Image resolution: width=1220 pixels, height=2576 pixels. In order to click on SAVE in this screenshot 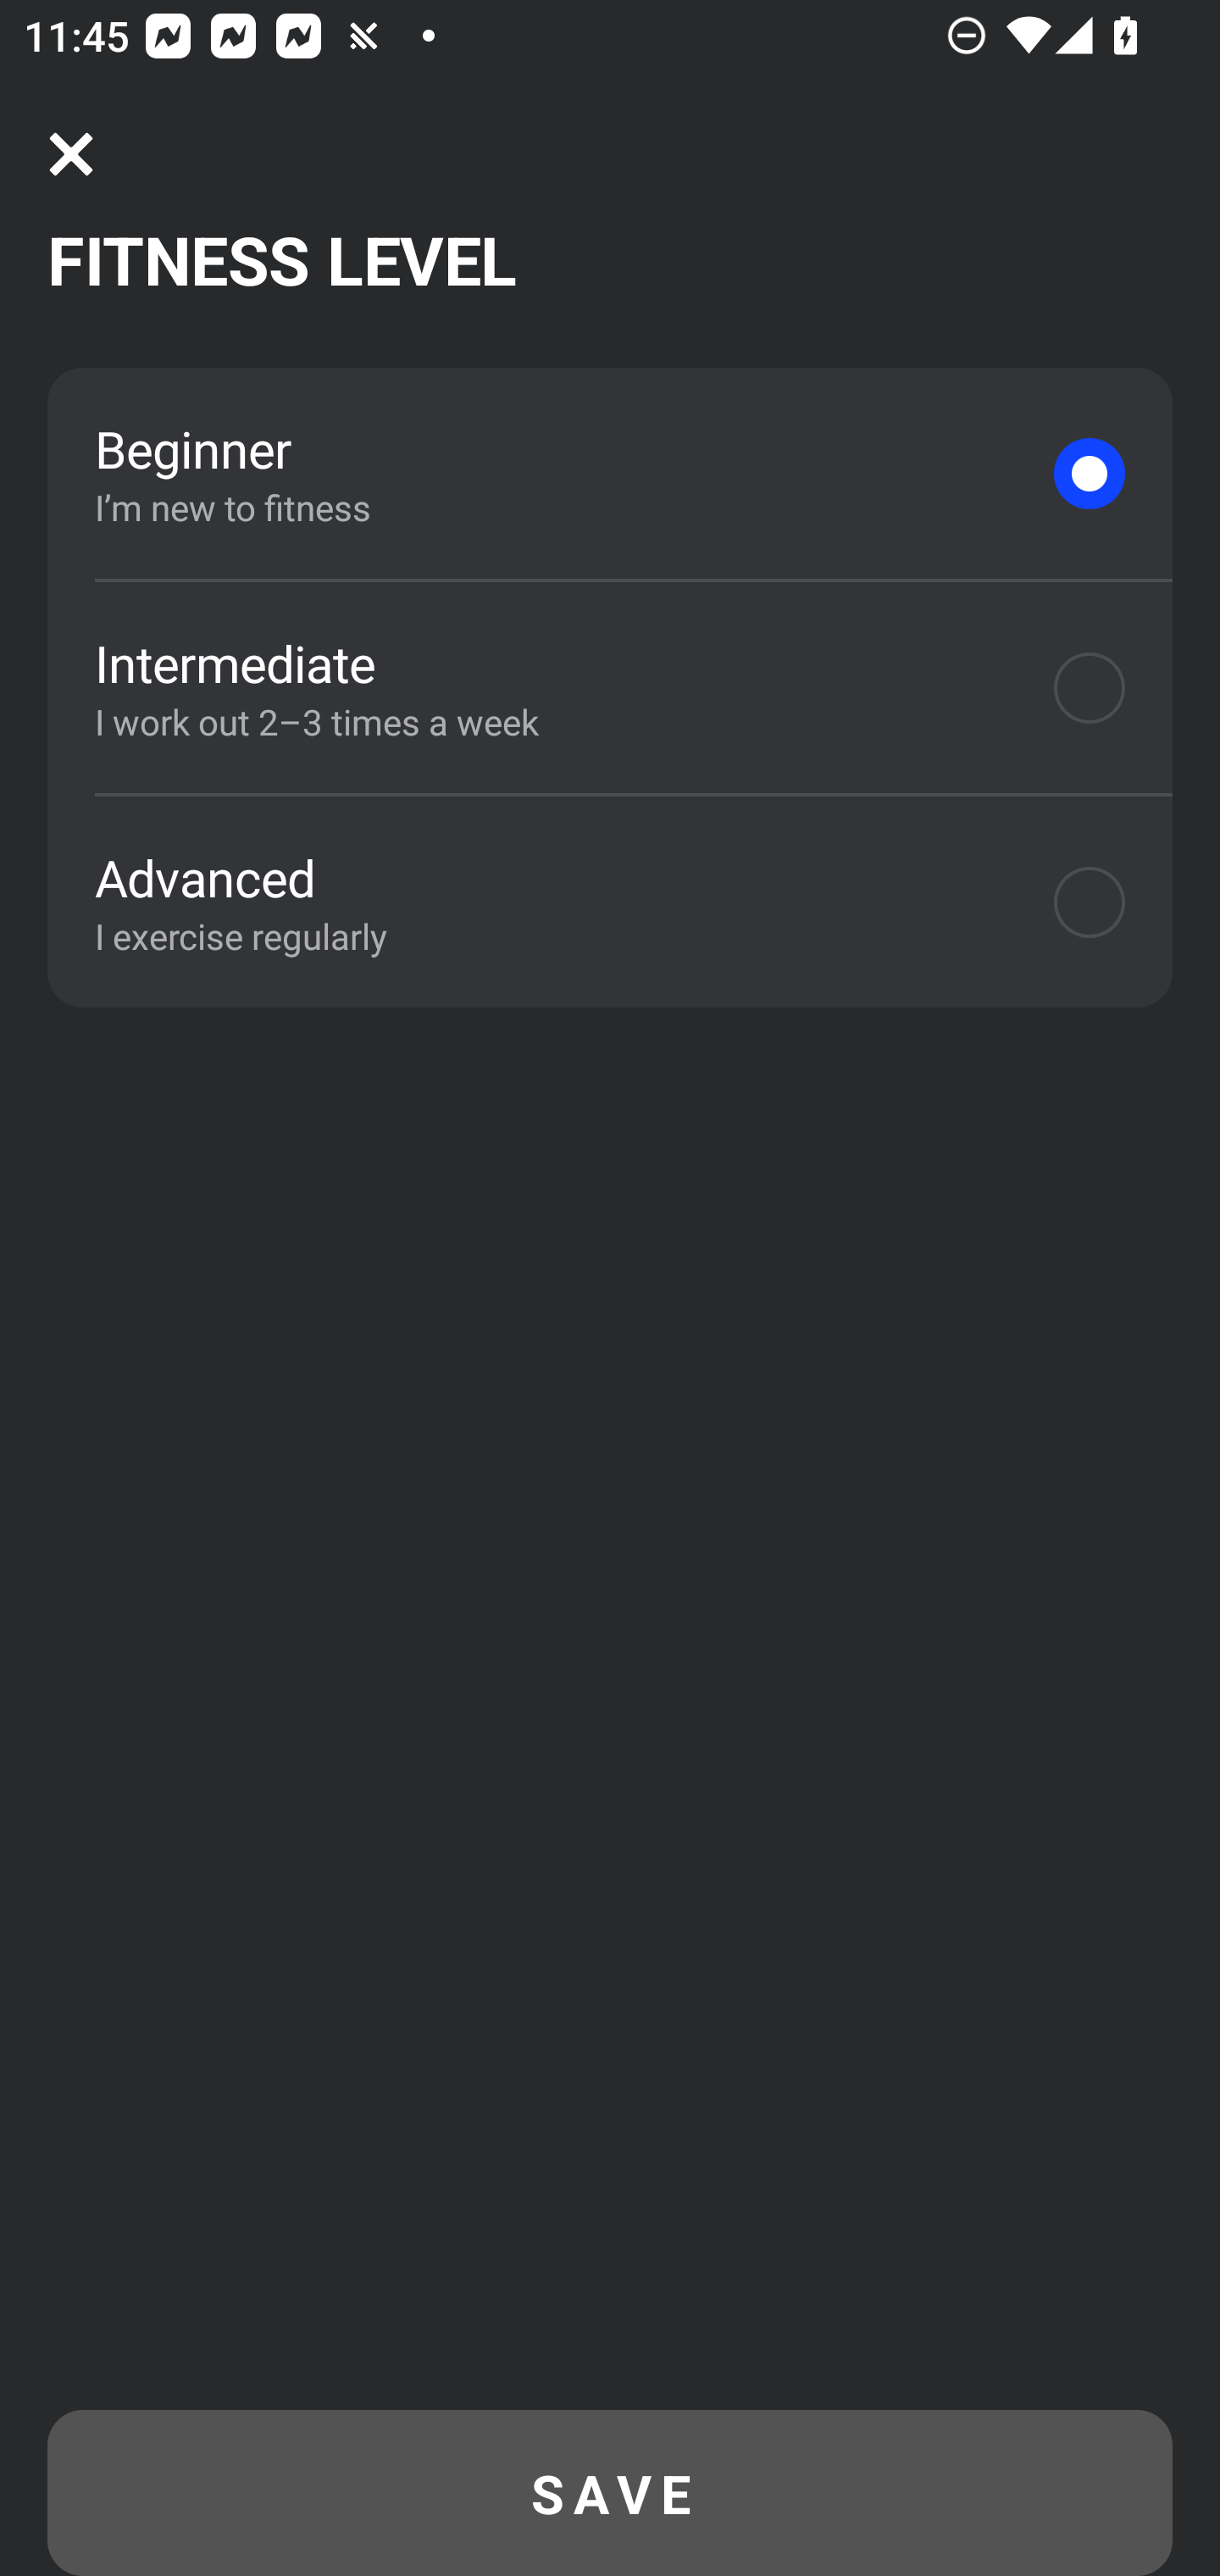, I will do `click(610, 2493)`.